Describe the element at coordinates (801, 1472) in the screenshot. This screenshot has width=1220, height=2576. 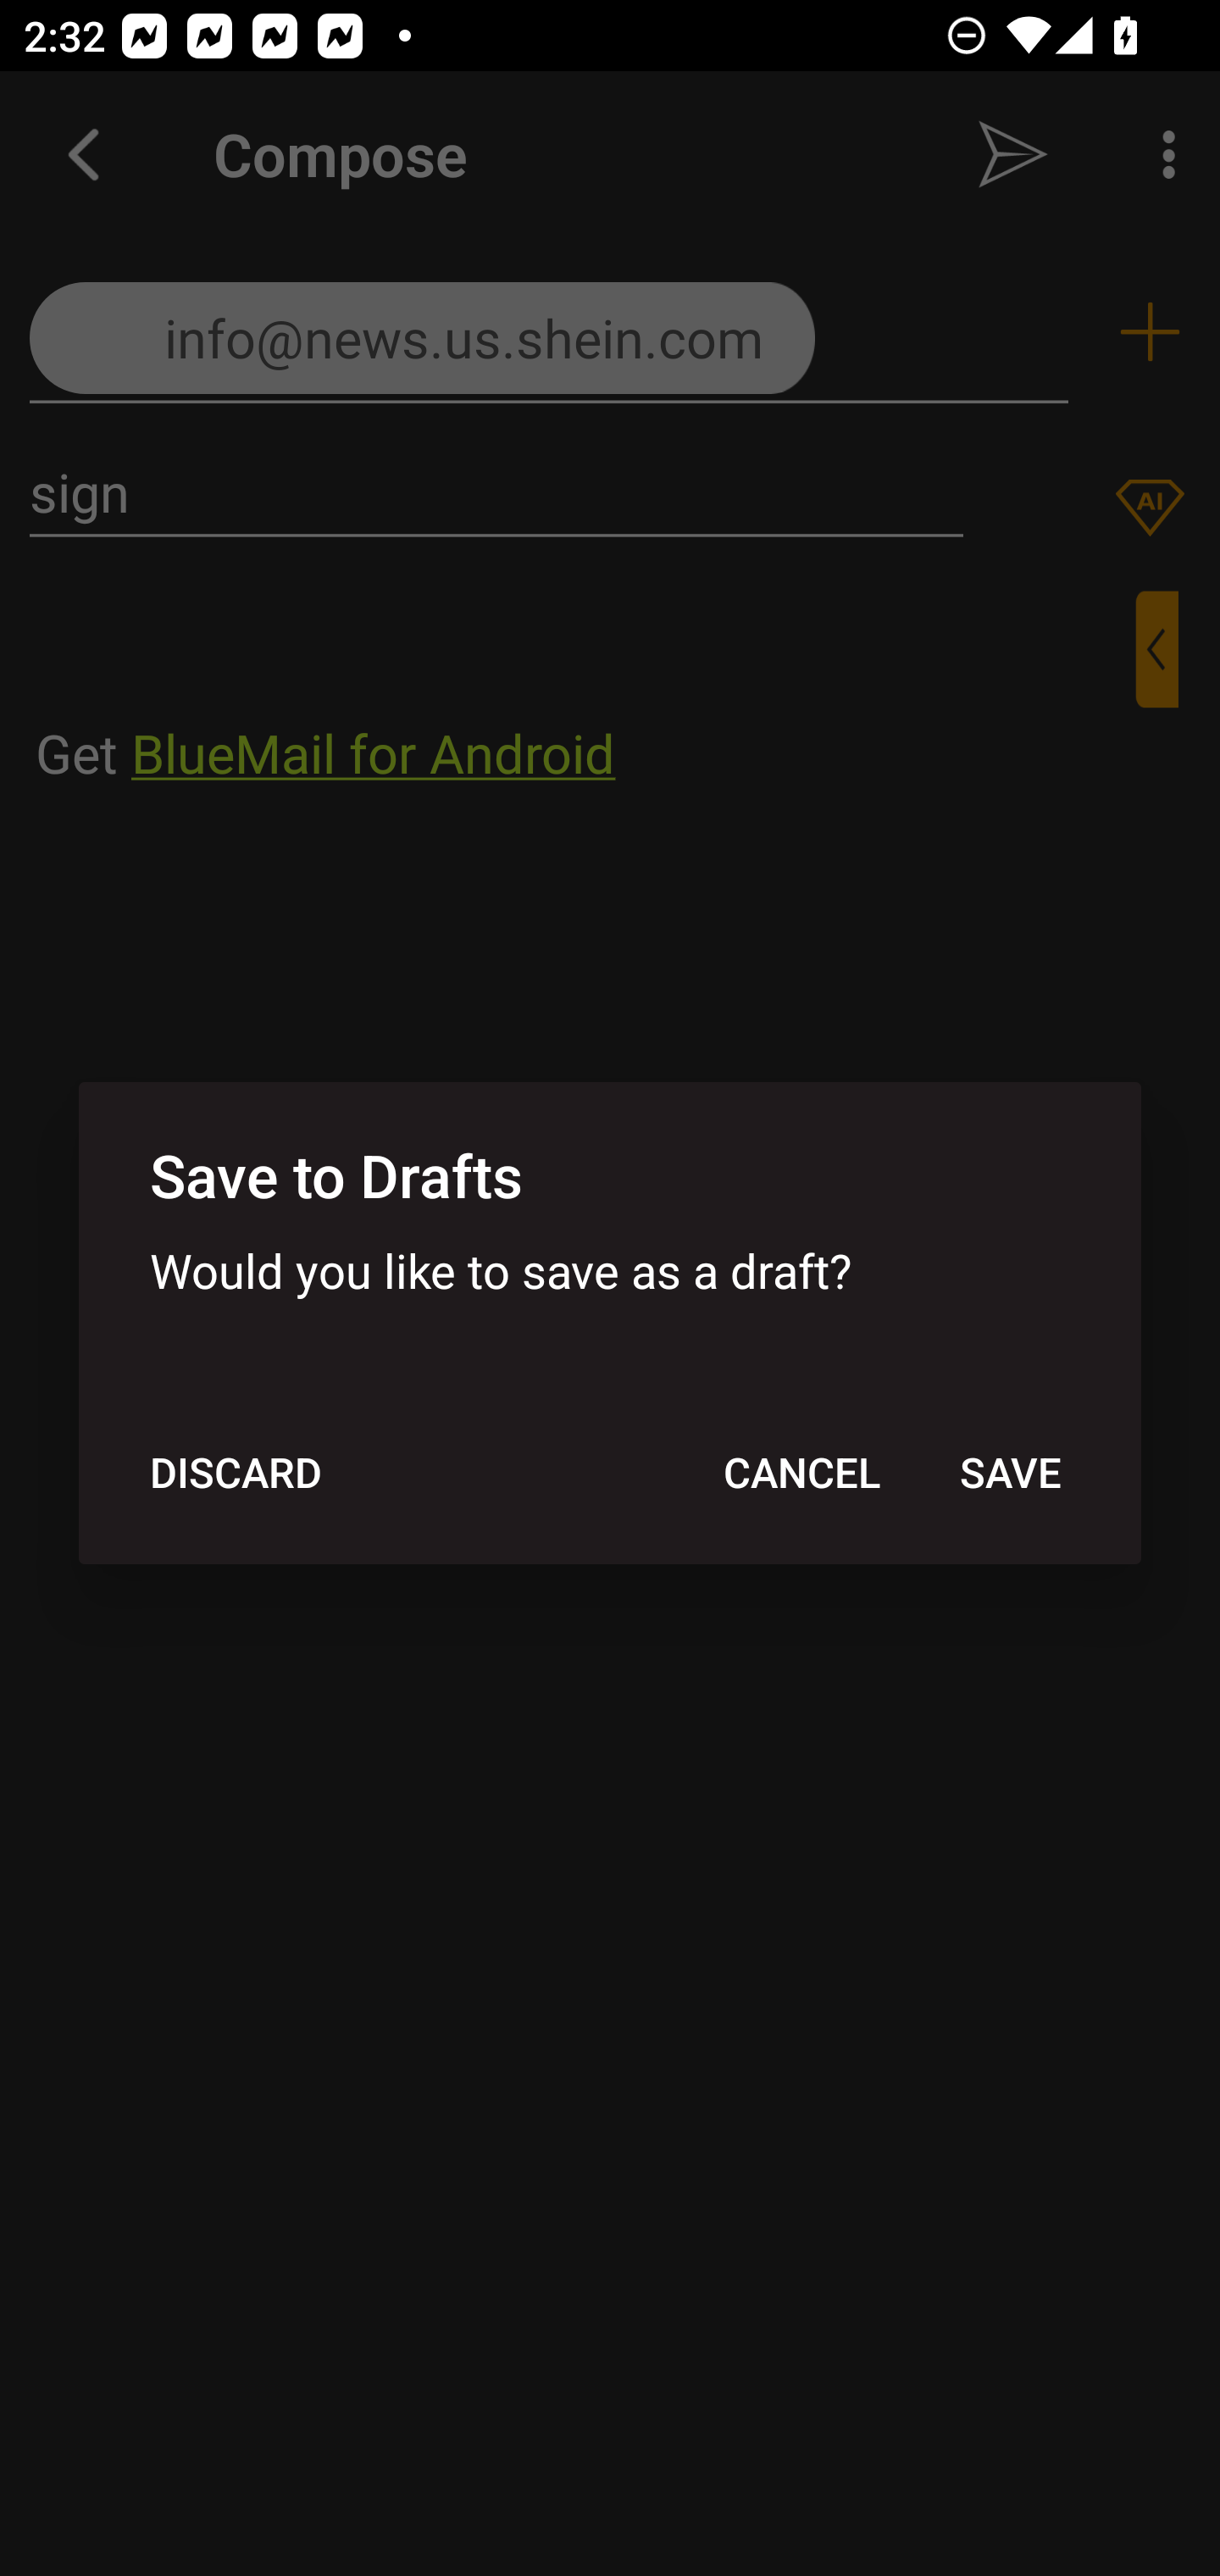
I see `CANCEL` at that location.